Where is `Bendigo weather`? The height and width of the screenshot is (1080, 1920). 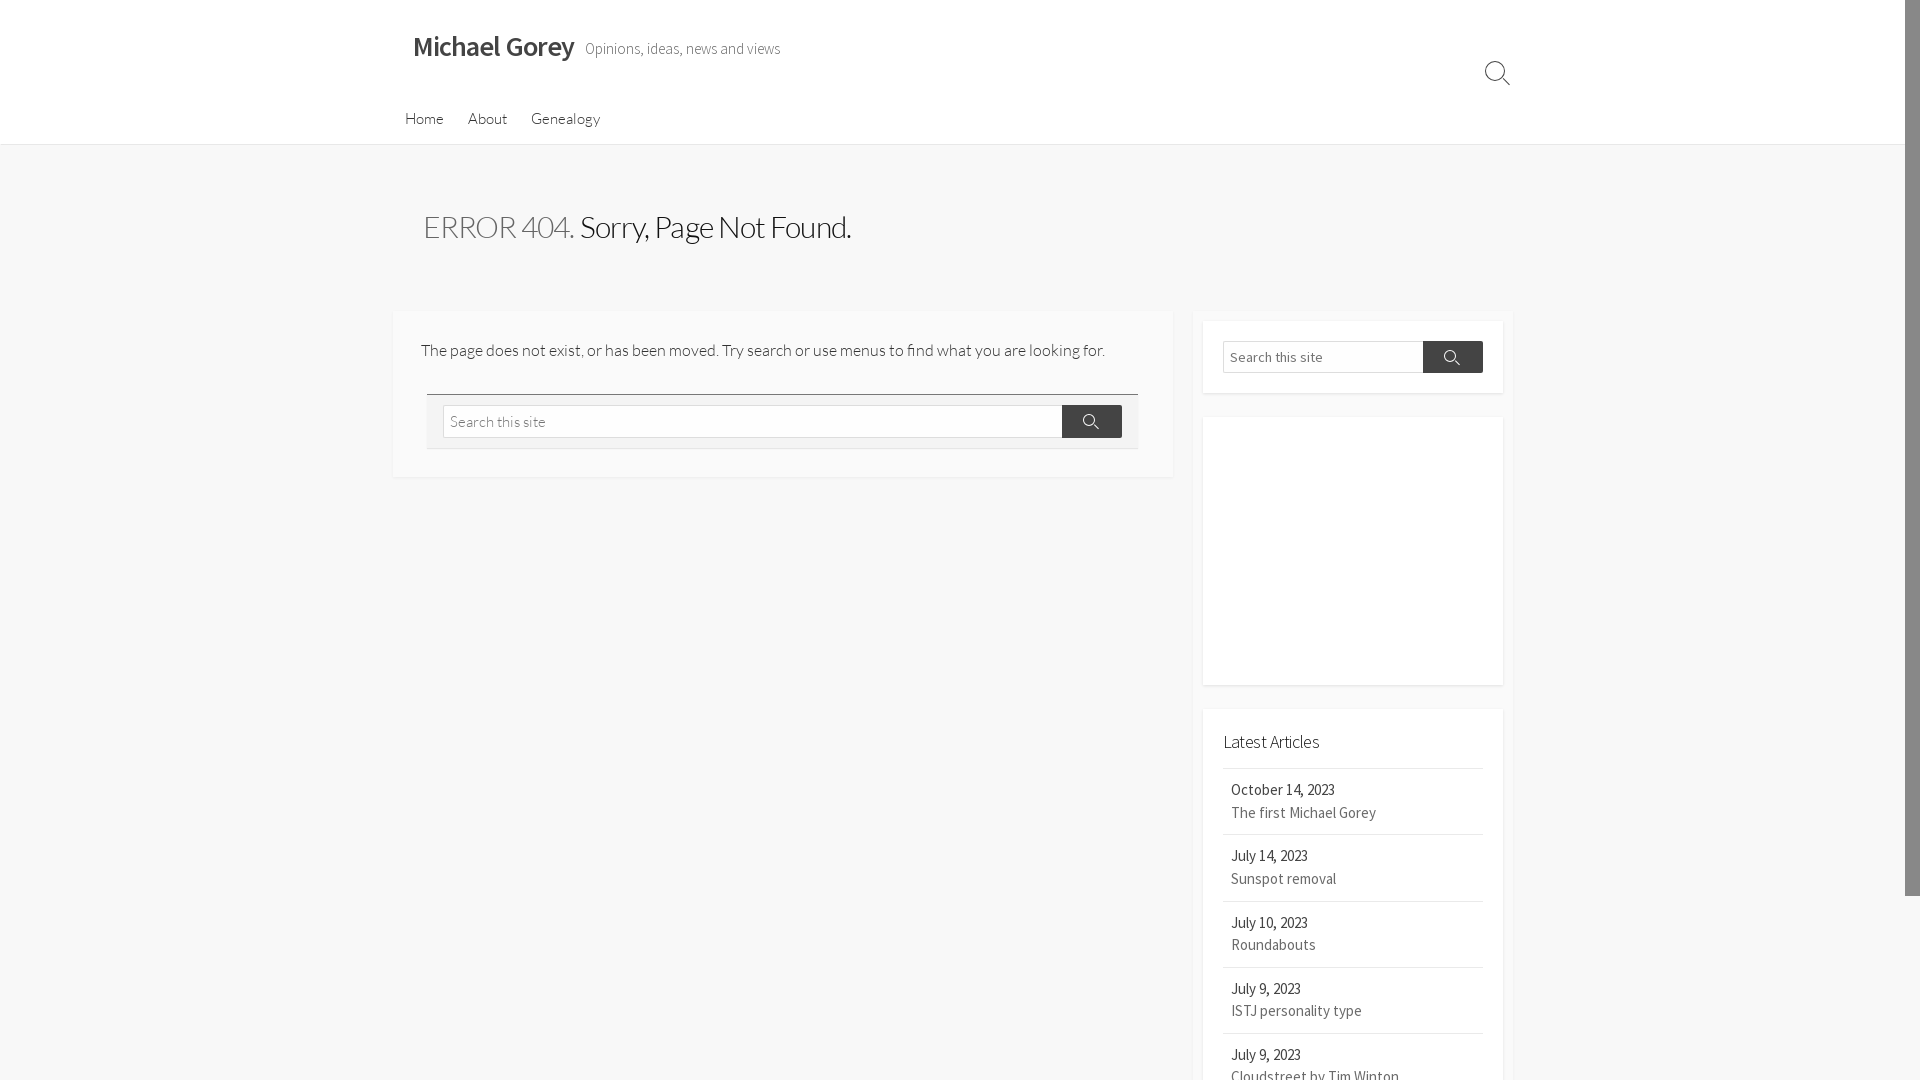
Bendigo weather is located at coordinates (1352, 655).